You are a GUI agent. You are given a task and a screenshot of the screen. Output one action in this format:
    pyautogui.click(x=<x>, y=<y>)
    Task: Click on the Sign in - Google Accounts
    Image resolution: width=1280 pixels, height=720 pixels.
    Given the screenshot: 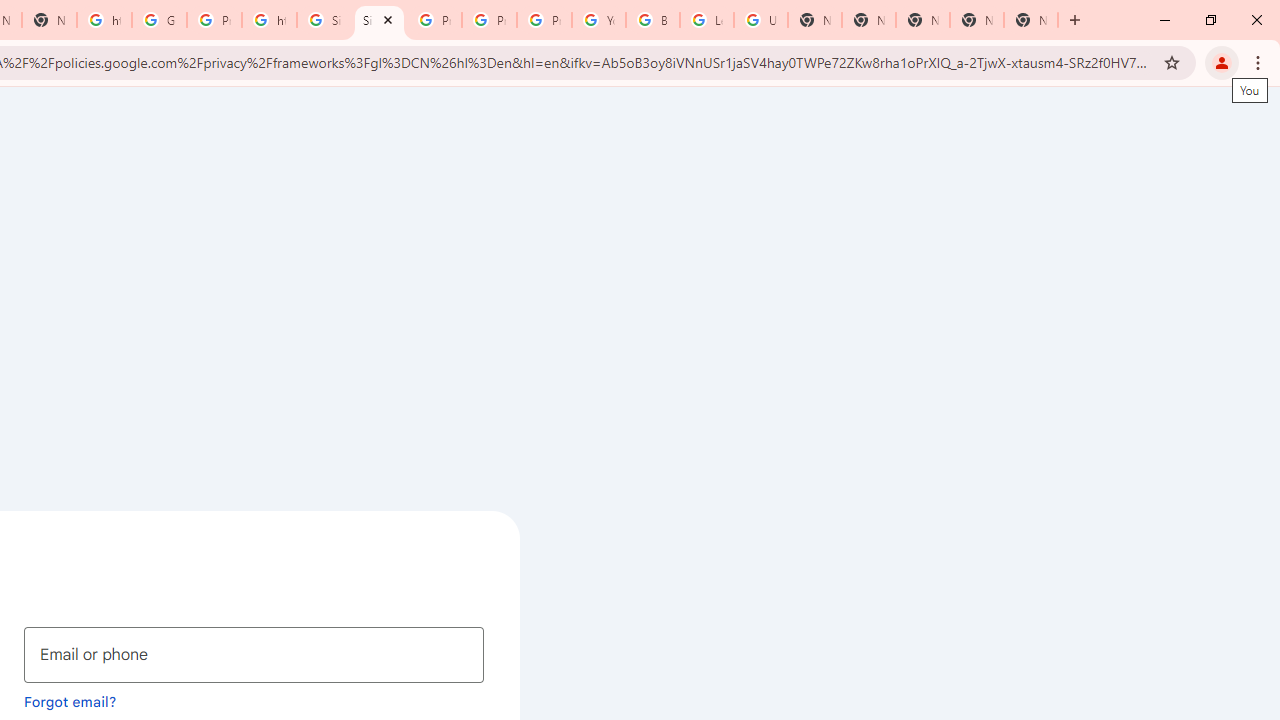 What is the action you would take?
    pyautogui.click(x=324, y=20)
    